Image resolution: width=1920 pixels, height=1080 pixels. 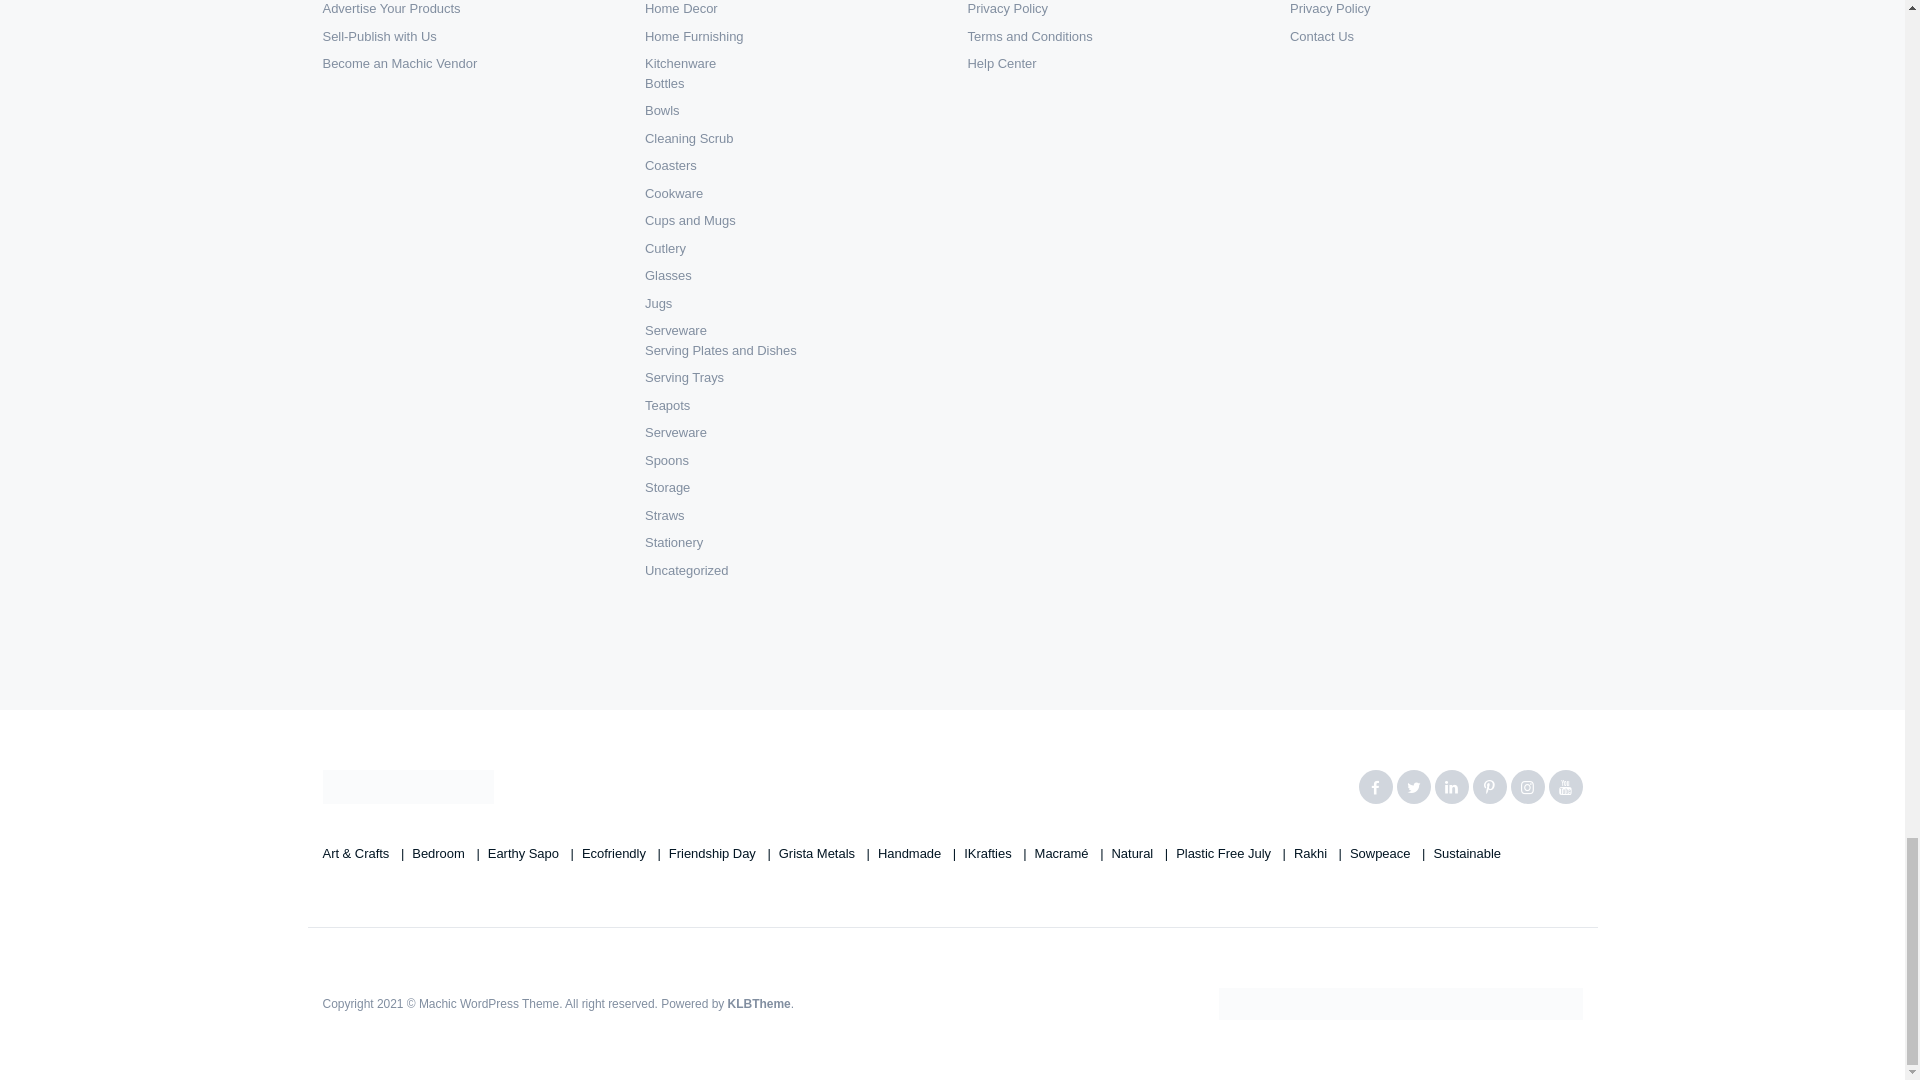 I want to click on Artisan Baba, so click(x=408, y=786).